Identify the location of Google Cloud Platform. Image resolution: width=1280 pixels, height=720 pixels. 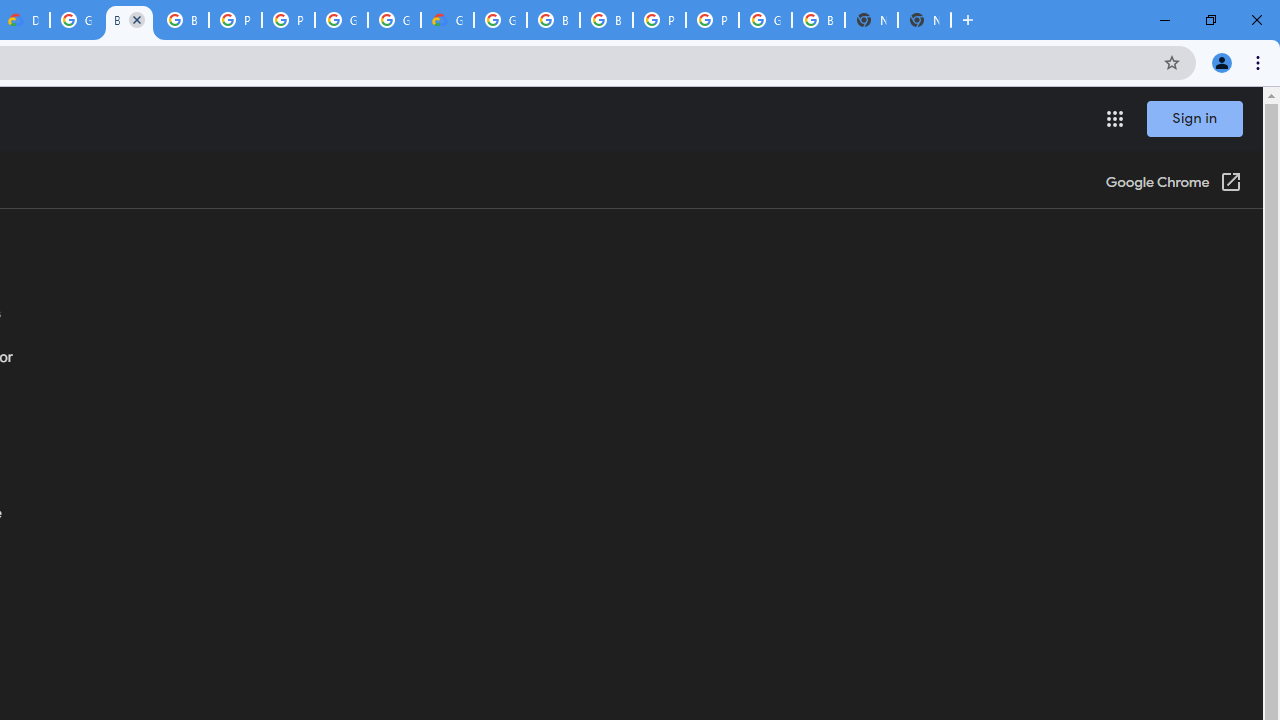
(76, 20).